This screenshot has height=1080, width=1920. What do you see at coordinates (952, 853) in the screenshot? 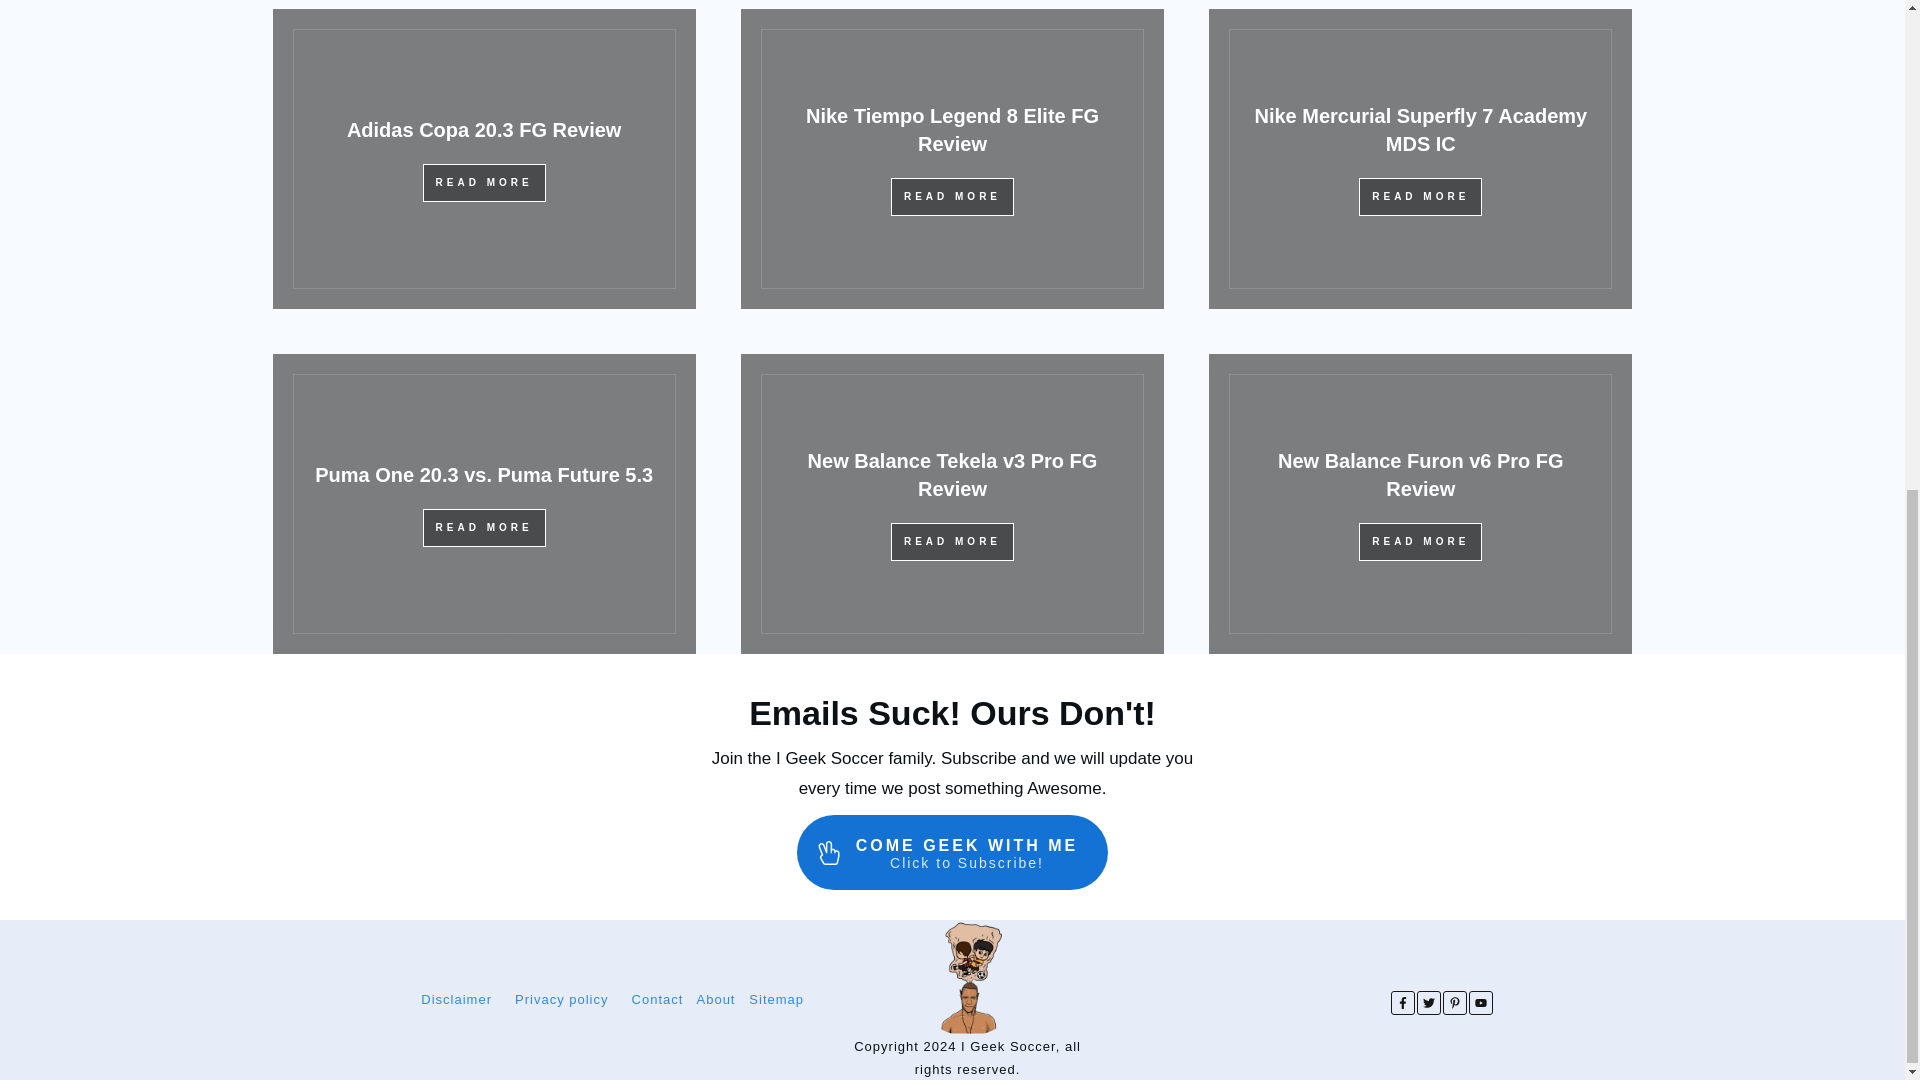
I see ` Sitemap` at bounding box center [952, 853].